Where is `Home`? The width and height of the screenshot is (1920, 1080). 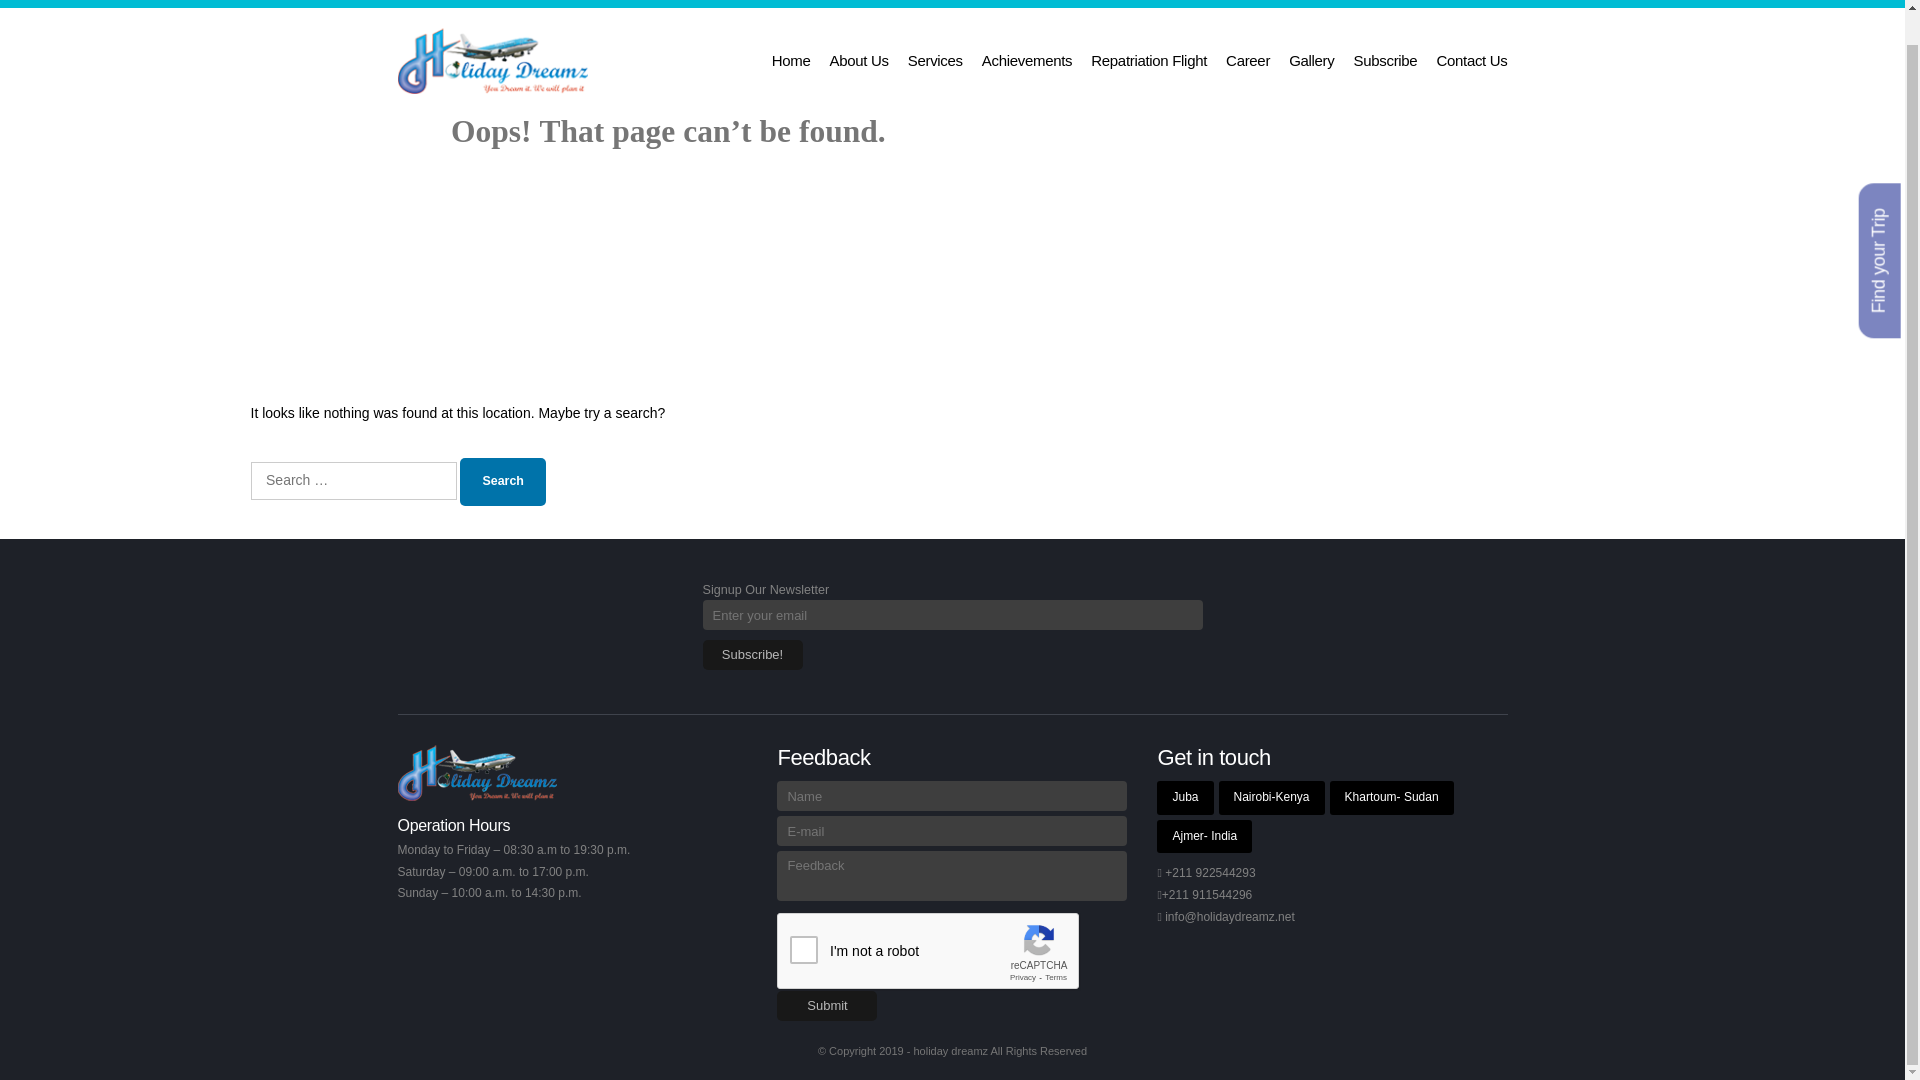
Home is located at coordinates (790, 60).